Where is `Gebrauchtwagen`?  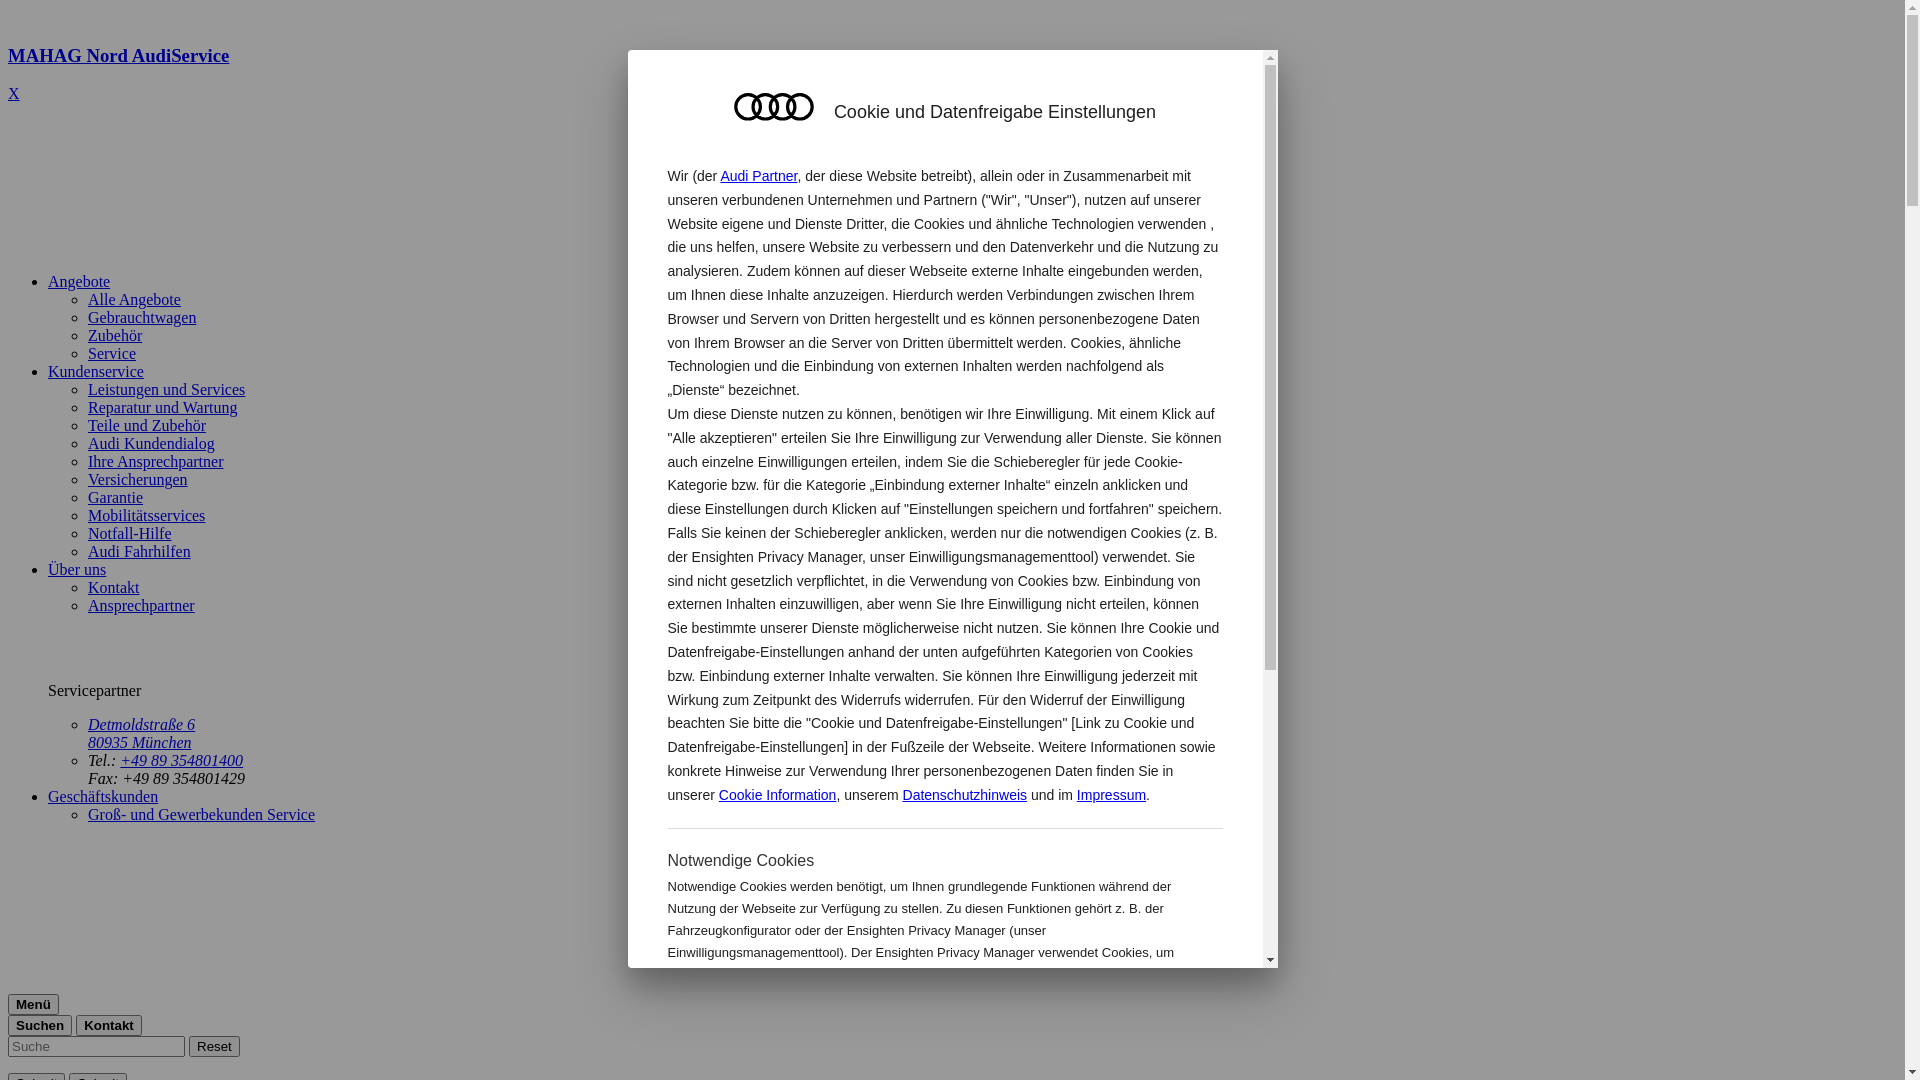
Gebrauchtwagen is located at coordinates (142, 318).